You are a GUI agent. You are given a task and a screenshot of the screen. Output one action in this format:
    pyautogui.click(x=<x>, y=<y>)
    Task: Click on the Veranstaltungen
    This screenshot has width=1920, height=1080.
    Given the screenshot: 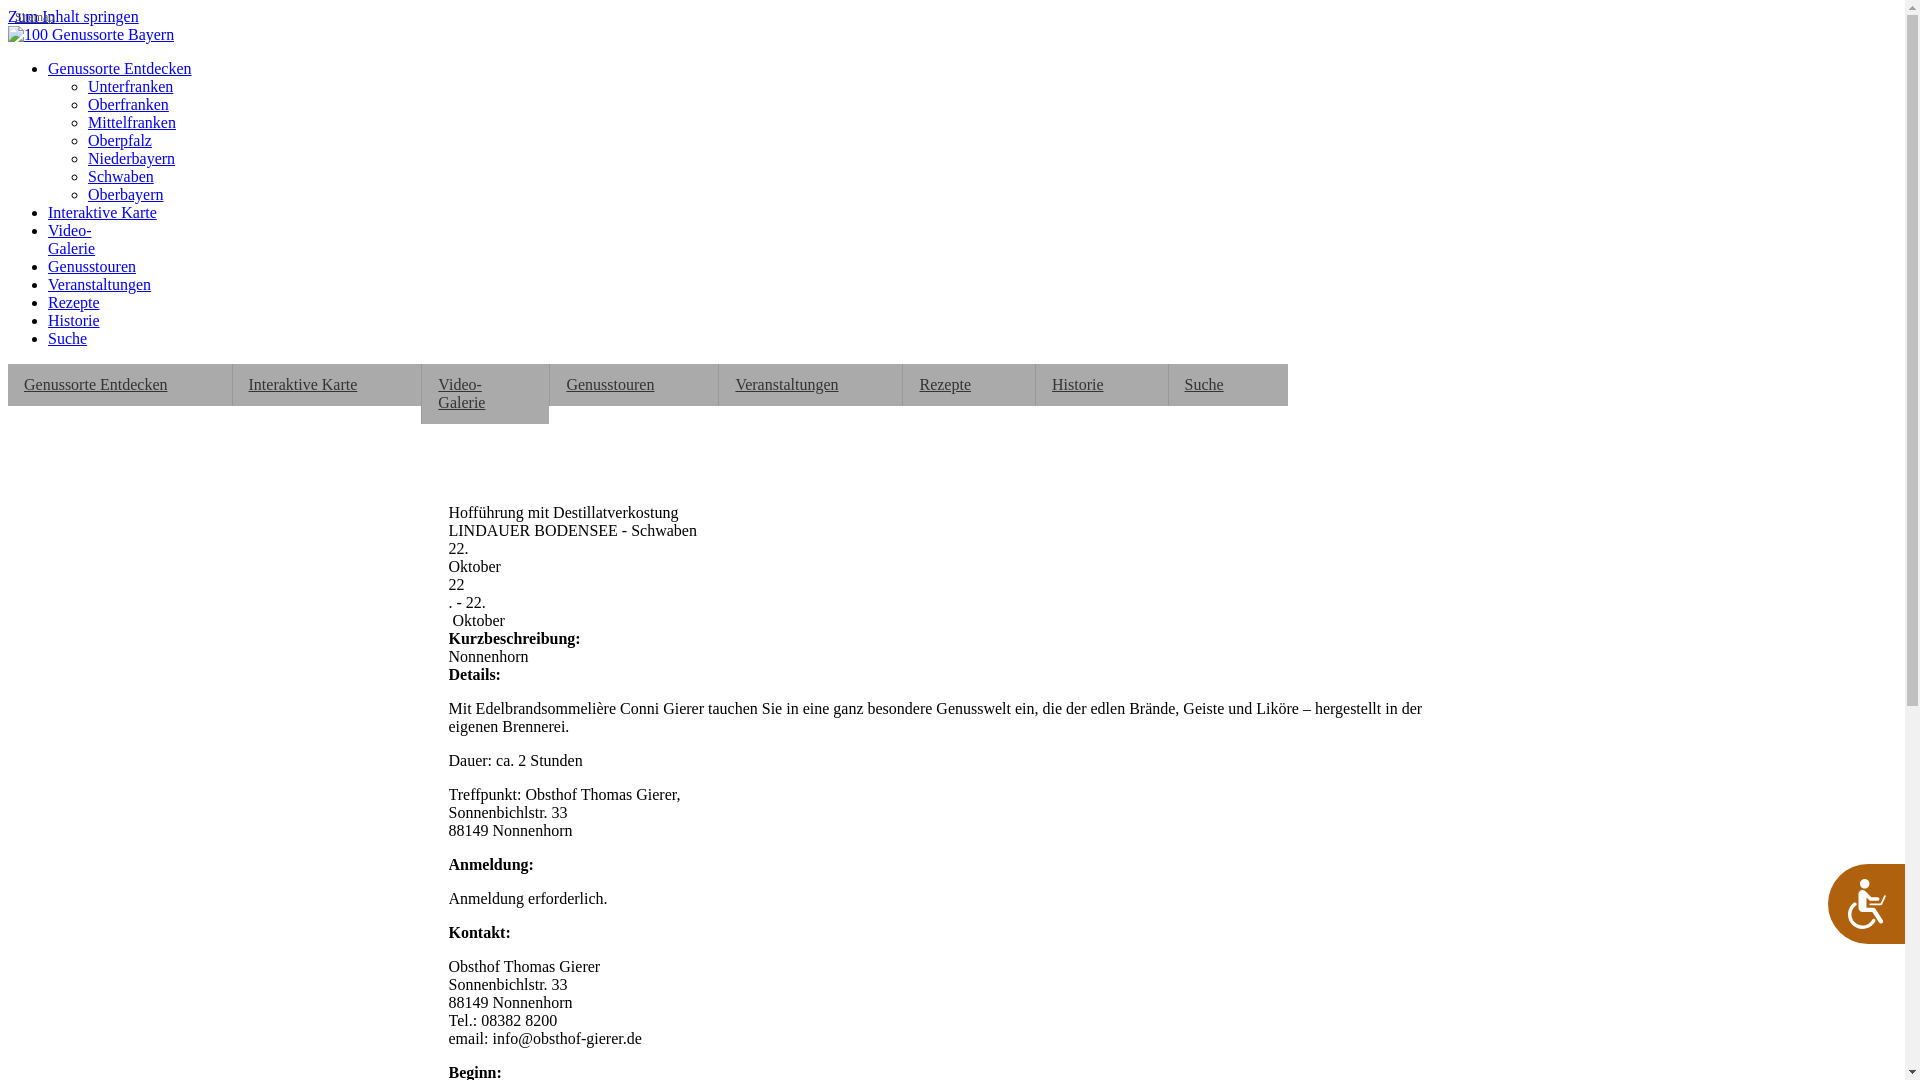 What is the action you would take?
    pyautogui.click(x=810, y=385)
    